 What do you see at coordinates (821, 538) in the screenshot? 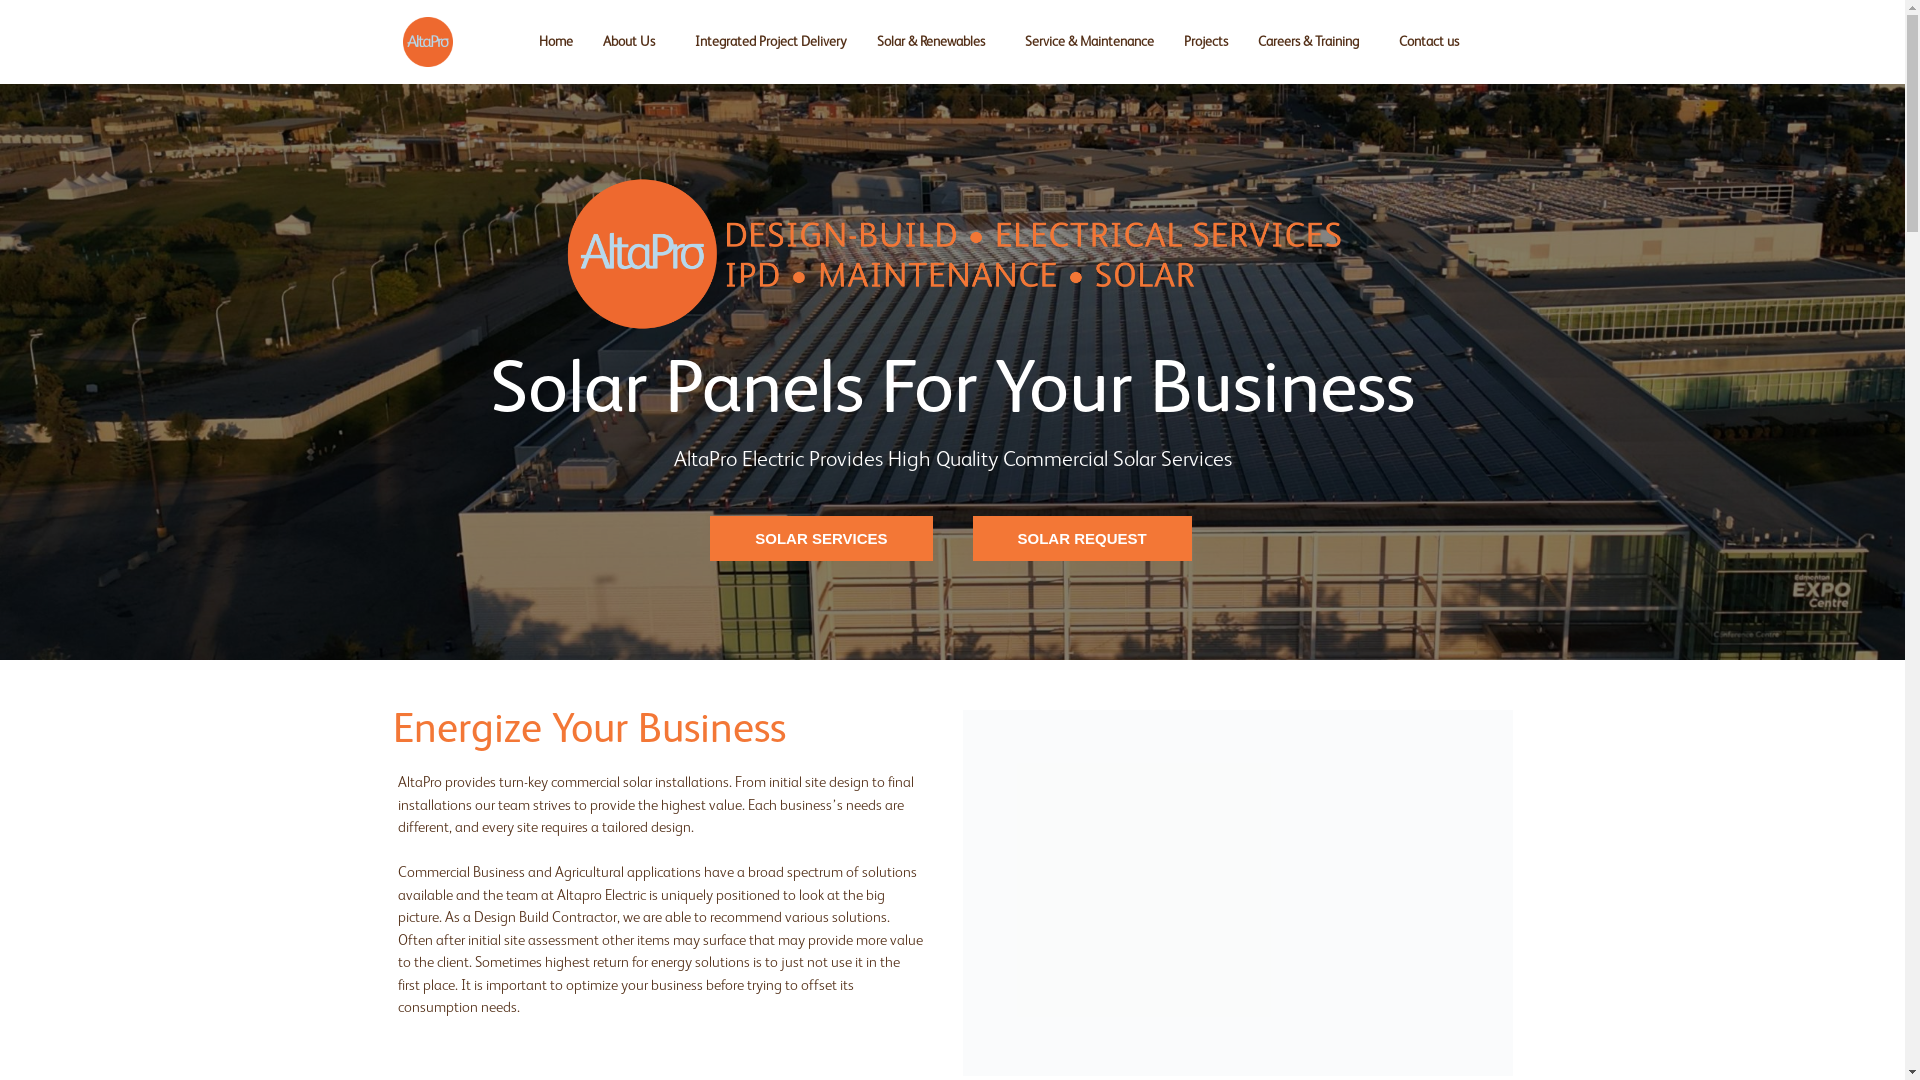
I see `SOLAR SERVICES` at bounding box center [821, 538].